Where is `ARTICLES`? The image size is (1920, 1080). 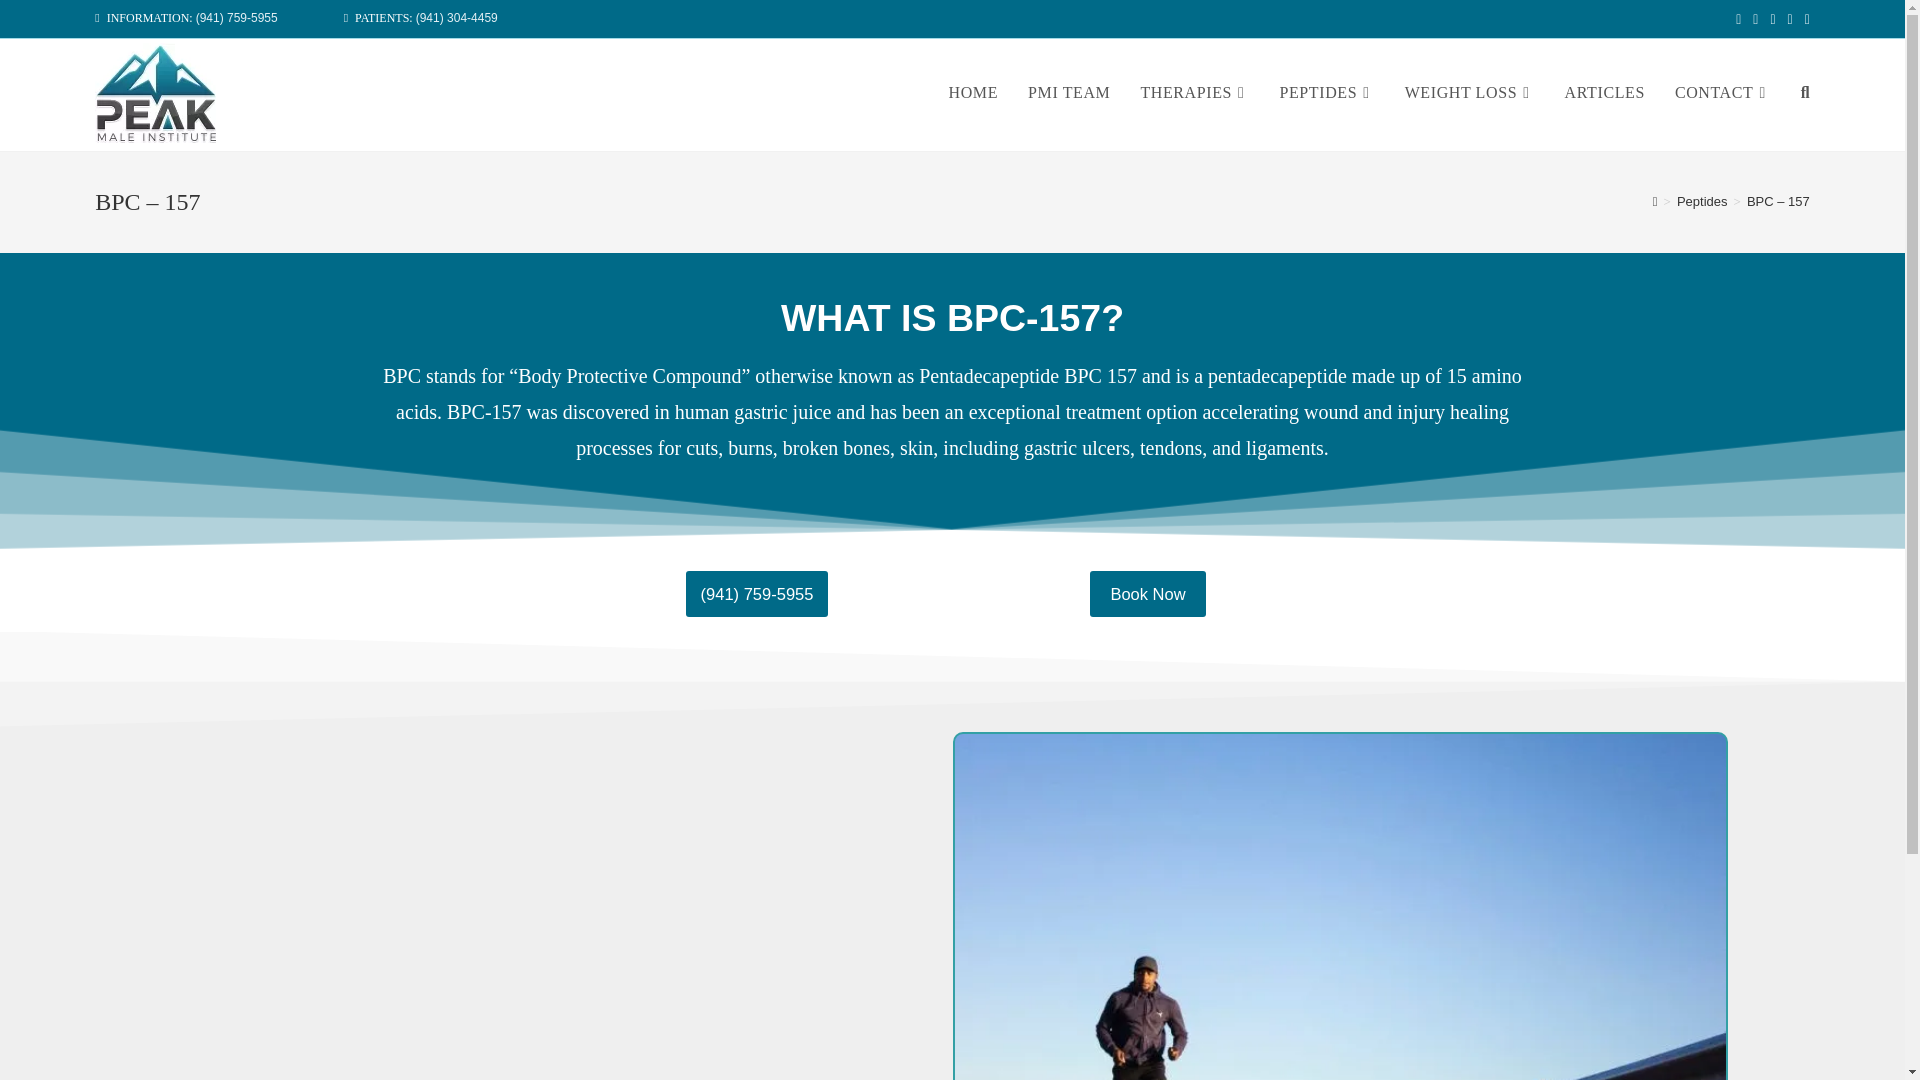 ARTICLES is located at coordinates (1604, 92).